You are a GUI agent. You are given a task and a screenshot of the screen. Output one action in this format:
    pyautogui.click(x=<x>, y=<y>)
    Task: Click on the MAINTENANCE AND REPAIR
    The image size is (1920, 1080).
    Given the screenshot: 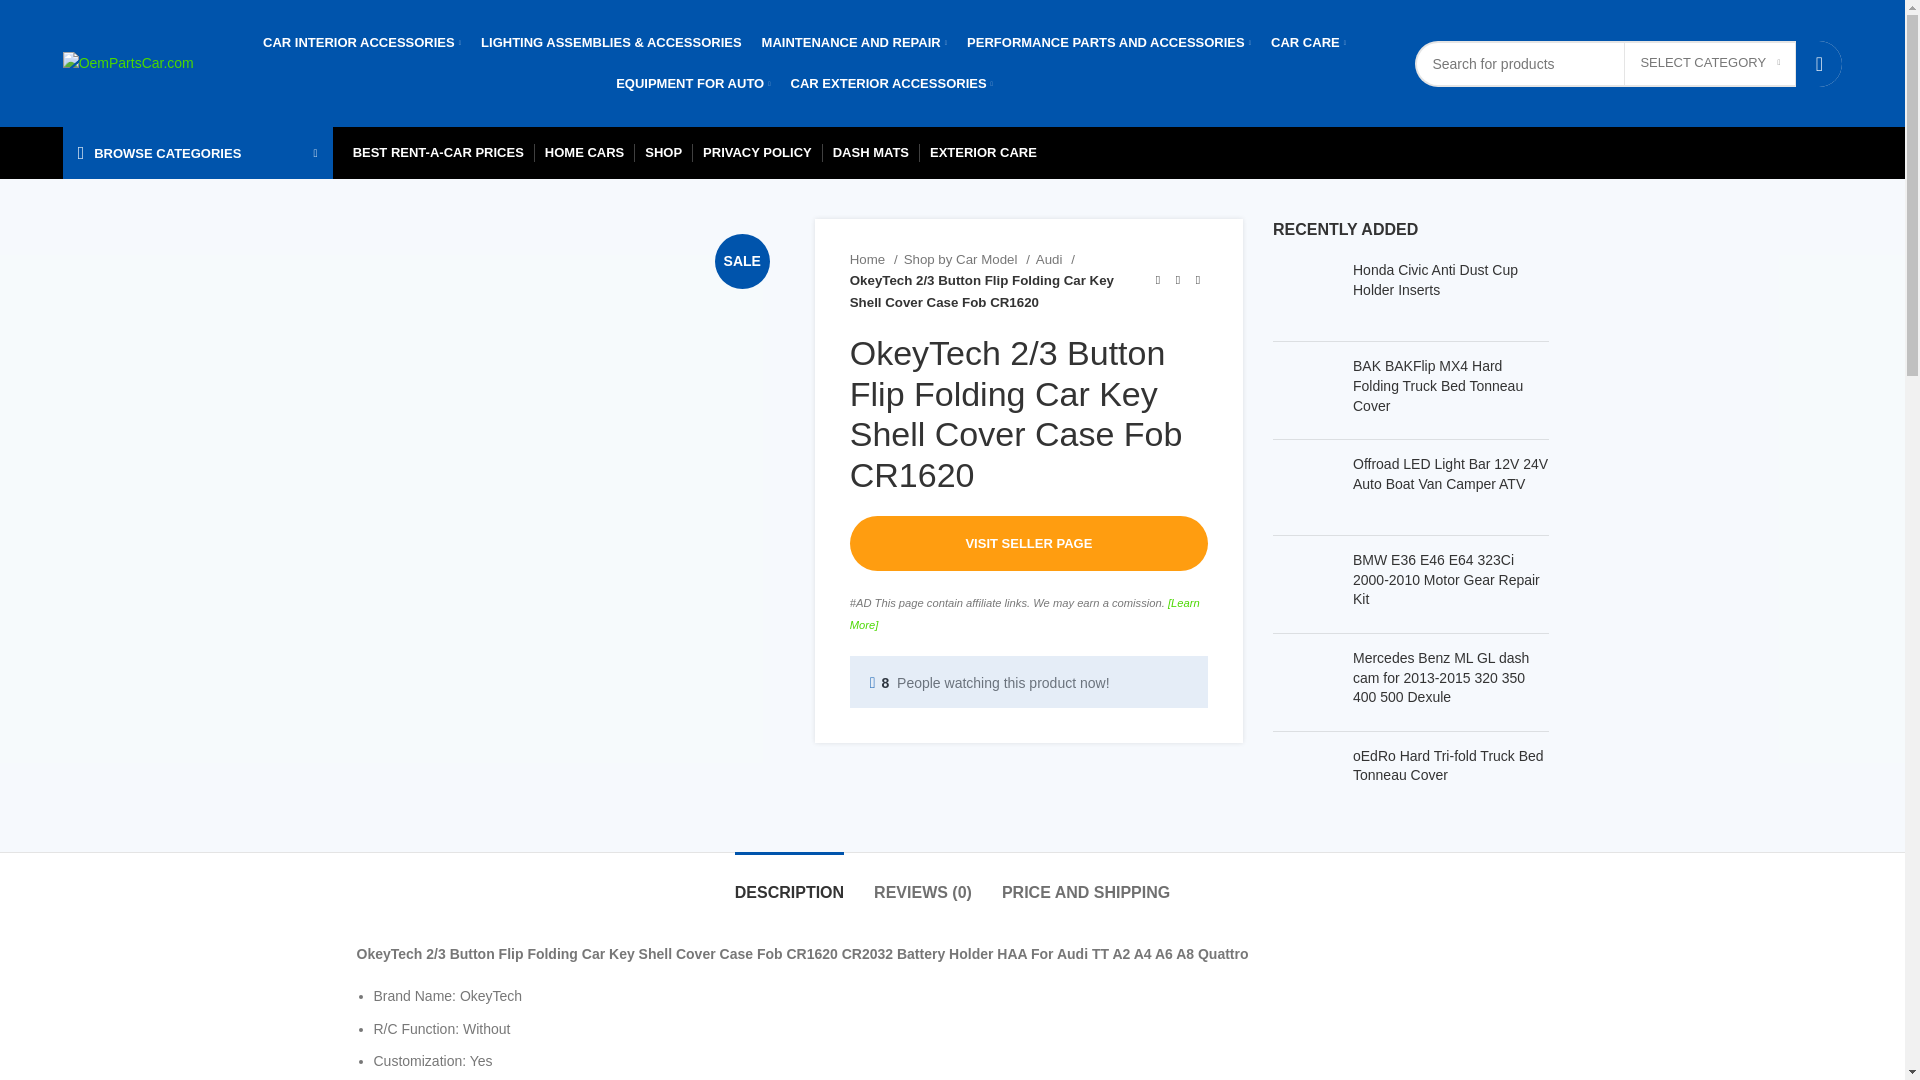 What is the action you would take?
    pyautogui.click(x=855, y=42)
    